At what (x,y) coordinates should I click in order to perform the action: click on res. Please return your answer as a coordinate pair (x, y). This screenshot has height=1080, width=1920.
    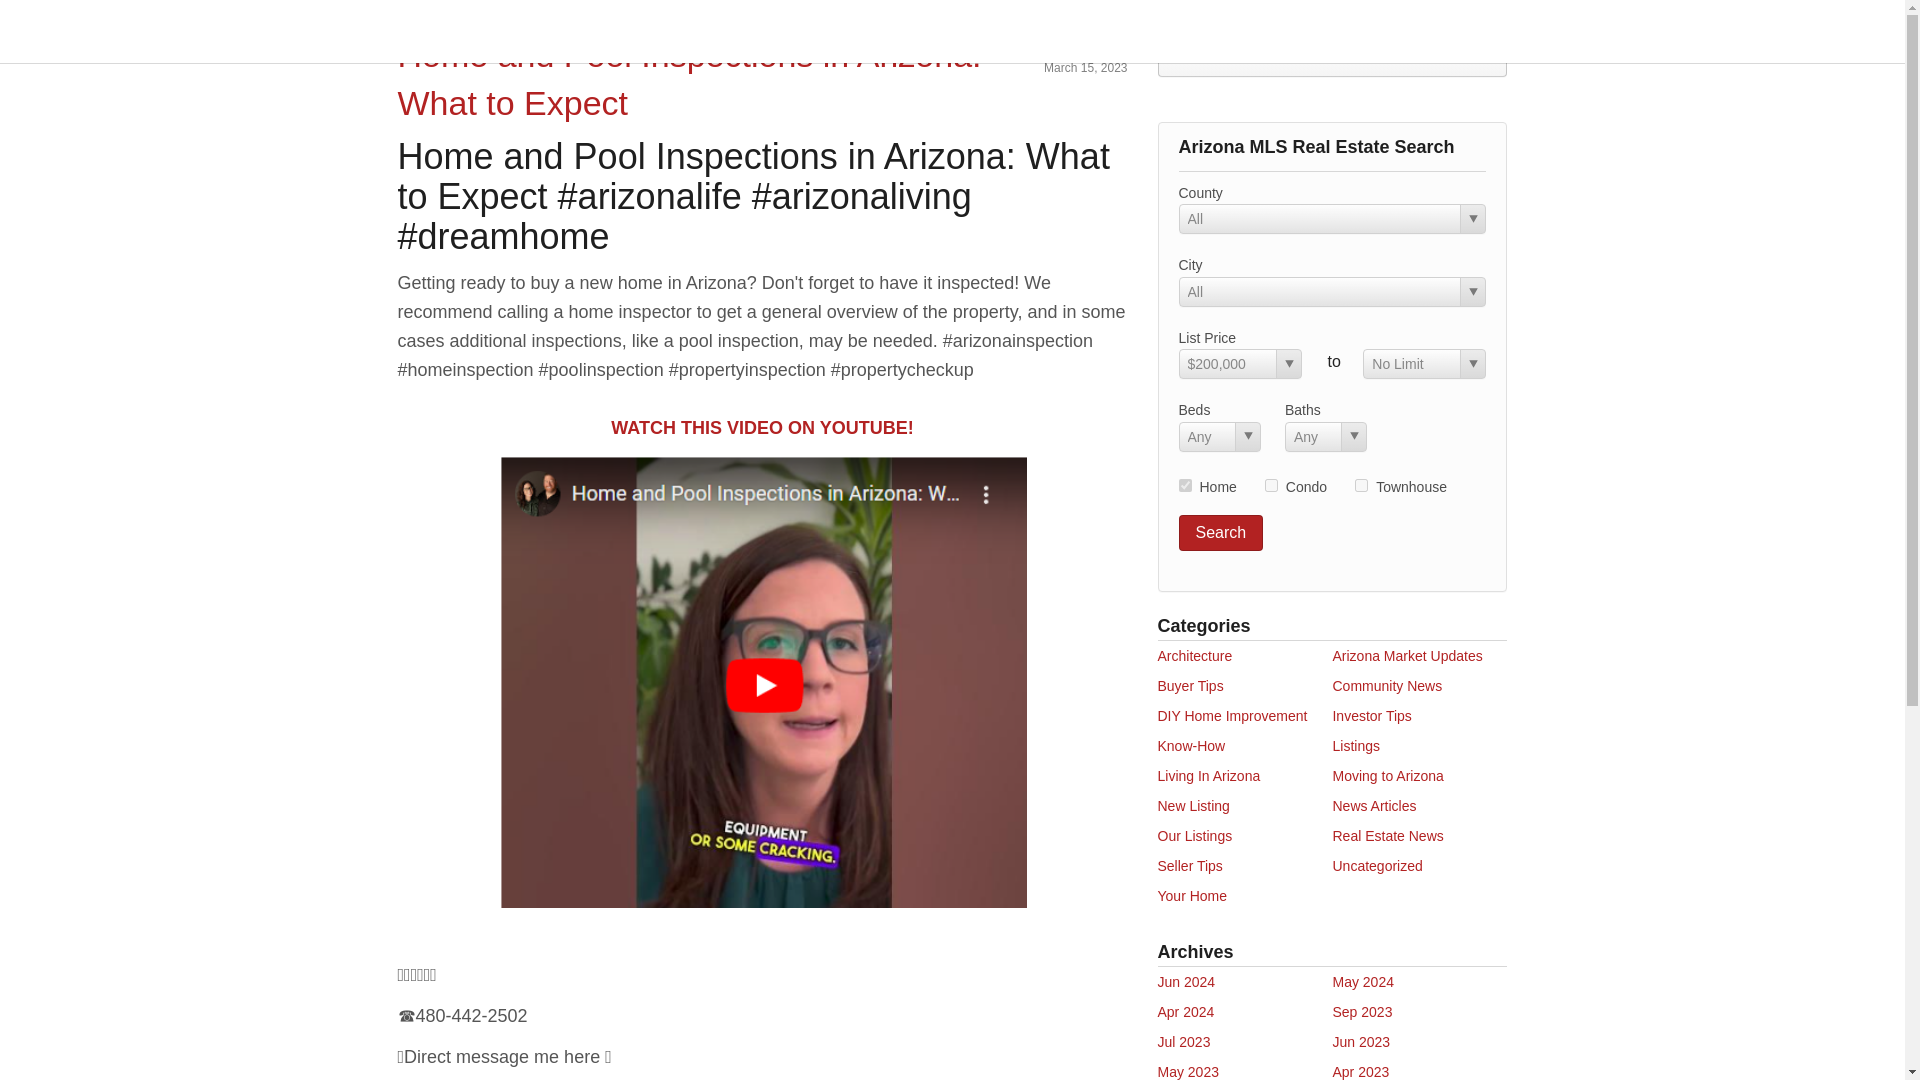
    Looking at the image, I should click on (1184, 486).